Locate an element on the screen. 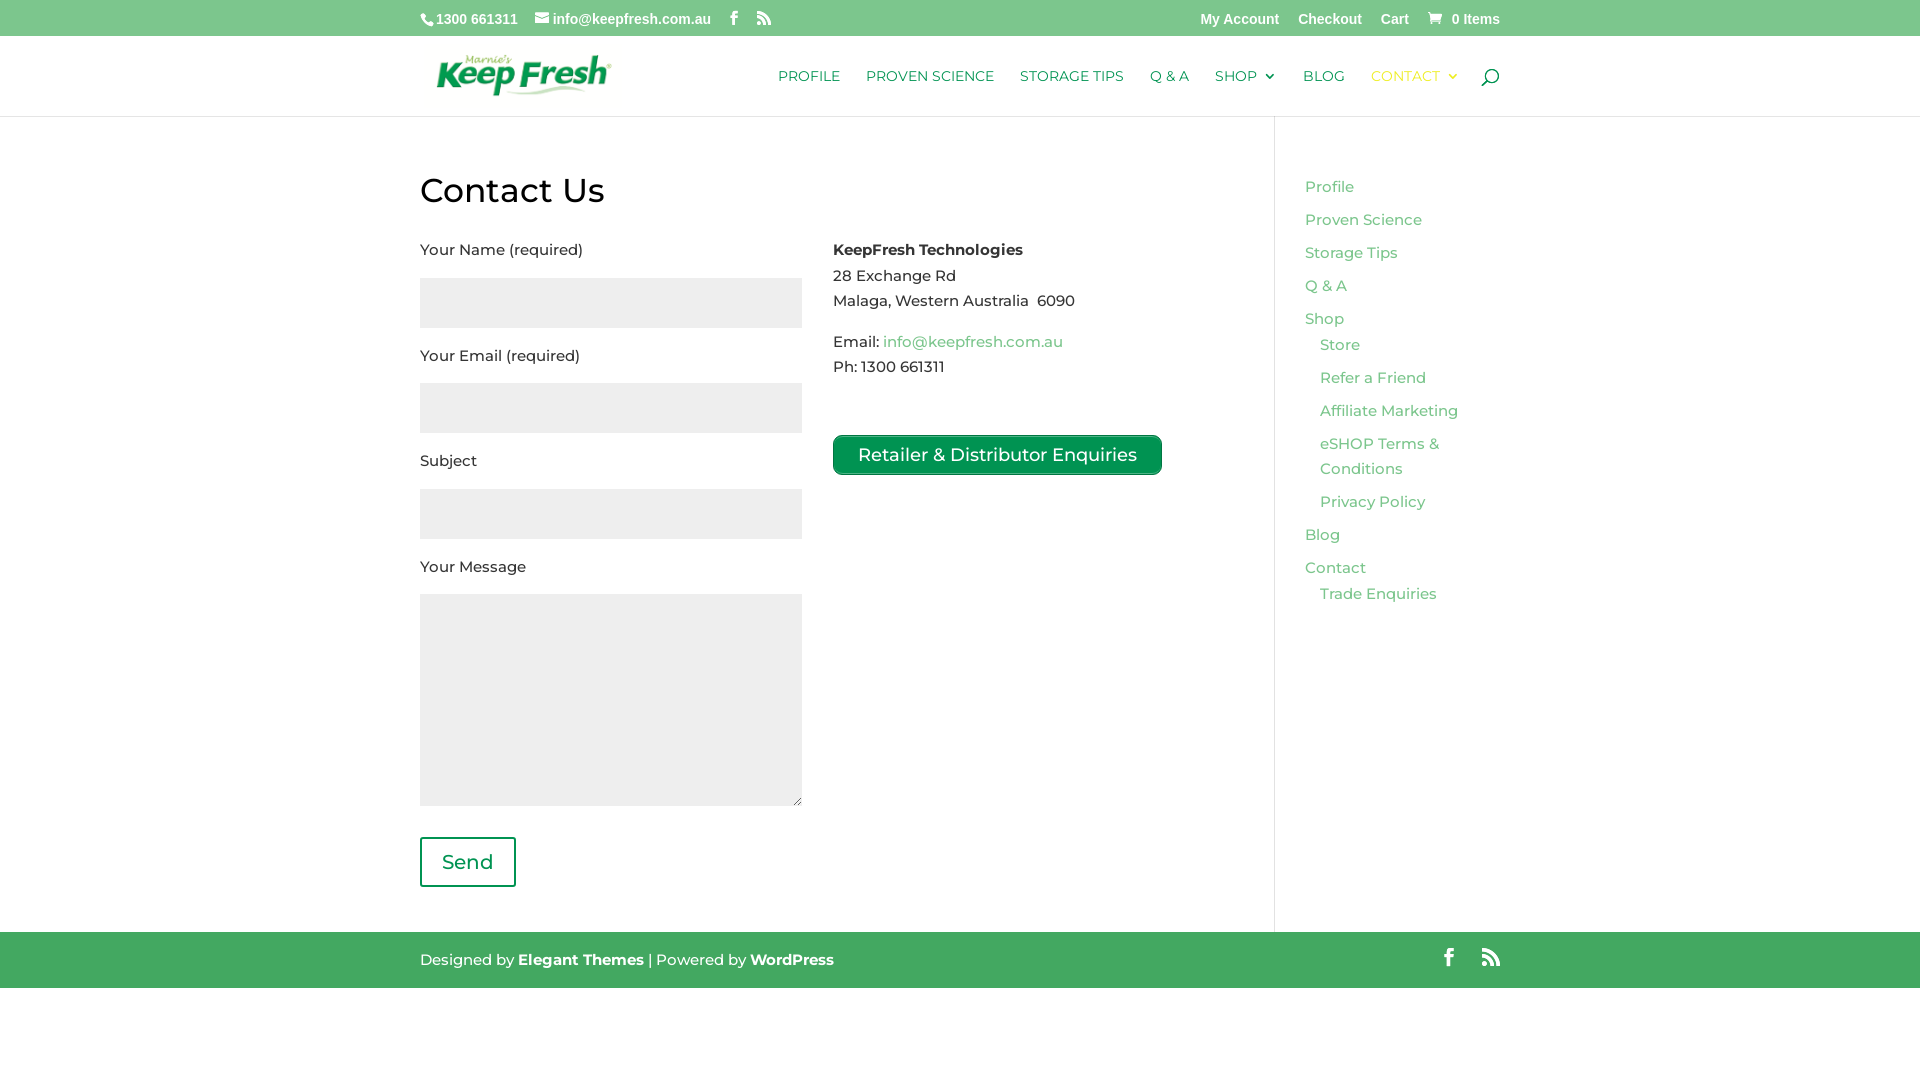  Profile is located at coordinates (1330, 186).